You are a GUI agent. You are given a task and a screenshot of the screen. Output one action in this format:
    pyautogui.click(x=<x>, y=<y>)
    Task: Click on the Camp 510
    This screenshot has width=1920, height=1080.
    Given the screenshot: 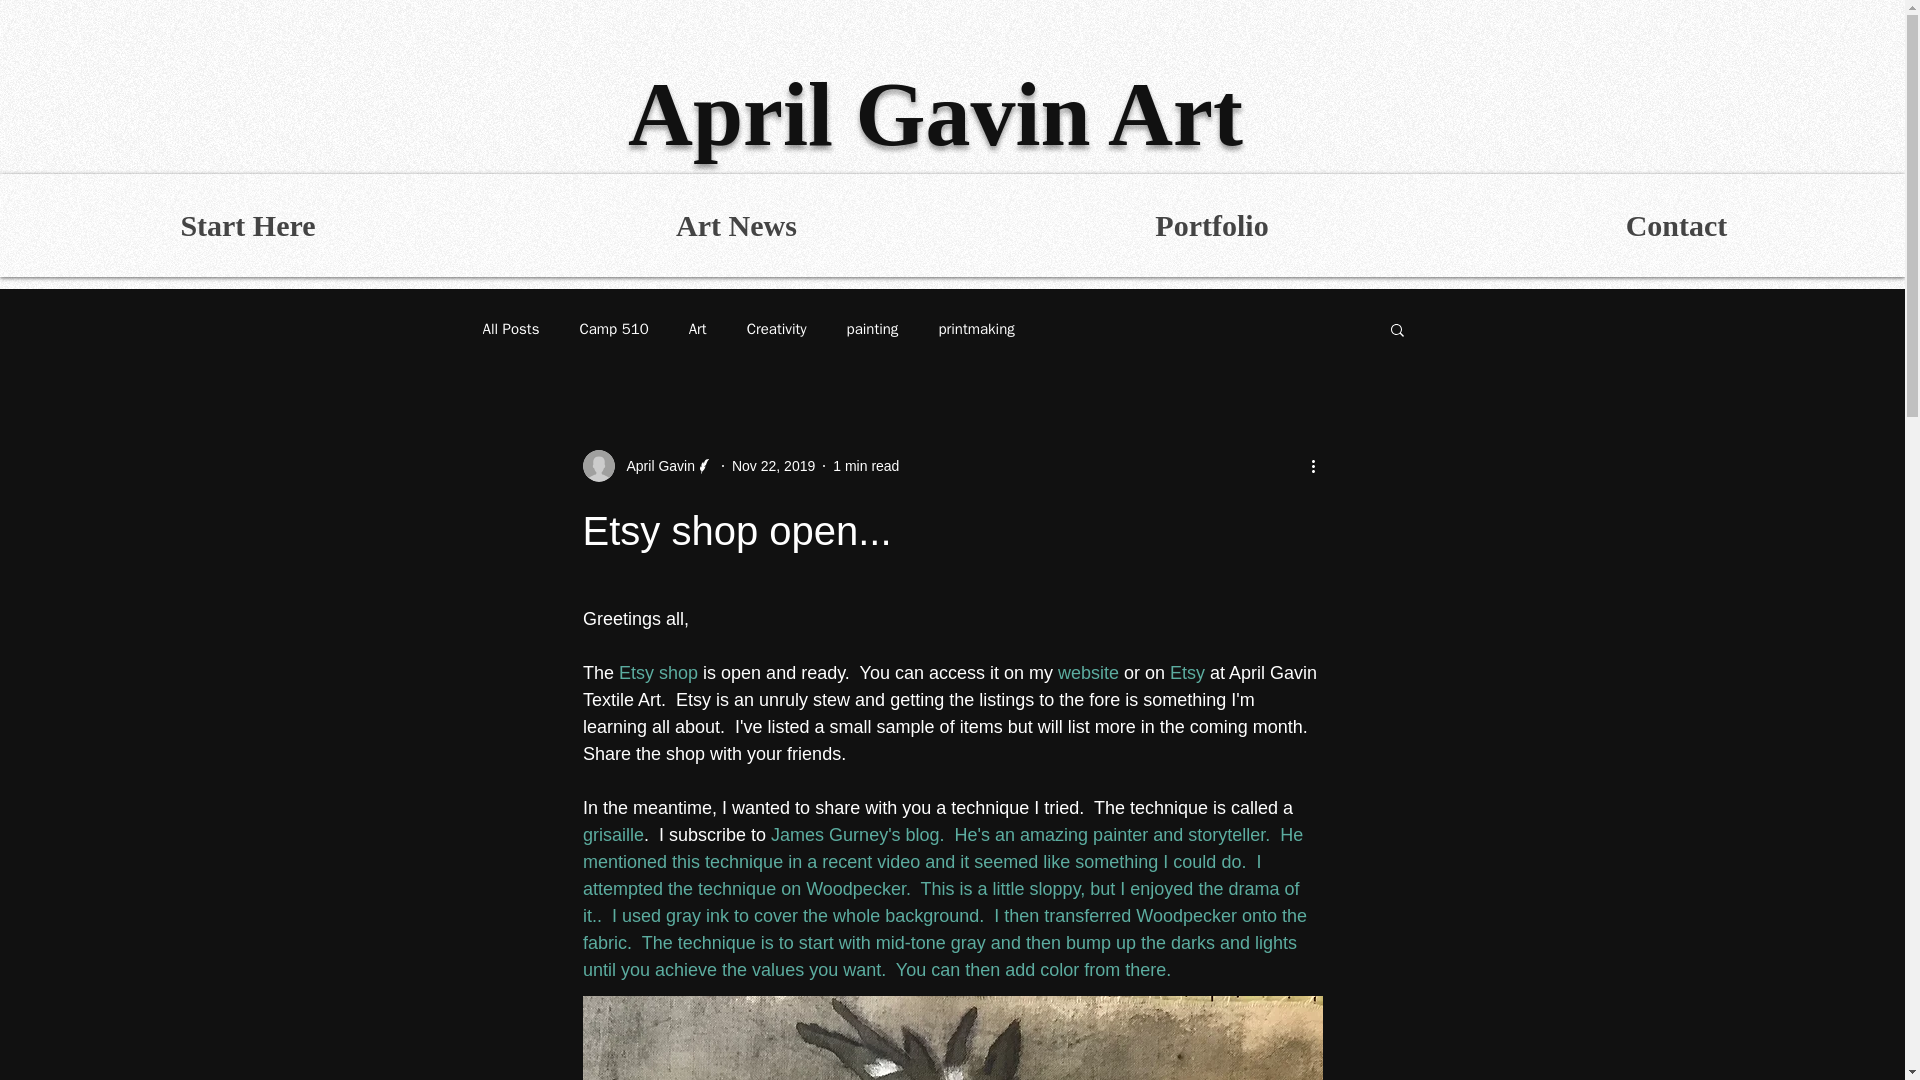 What is the action you would take?
    pyautogui.click(x=614, y=329)
    